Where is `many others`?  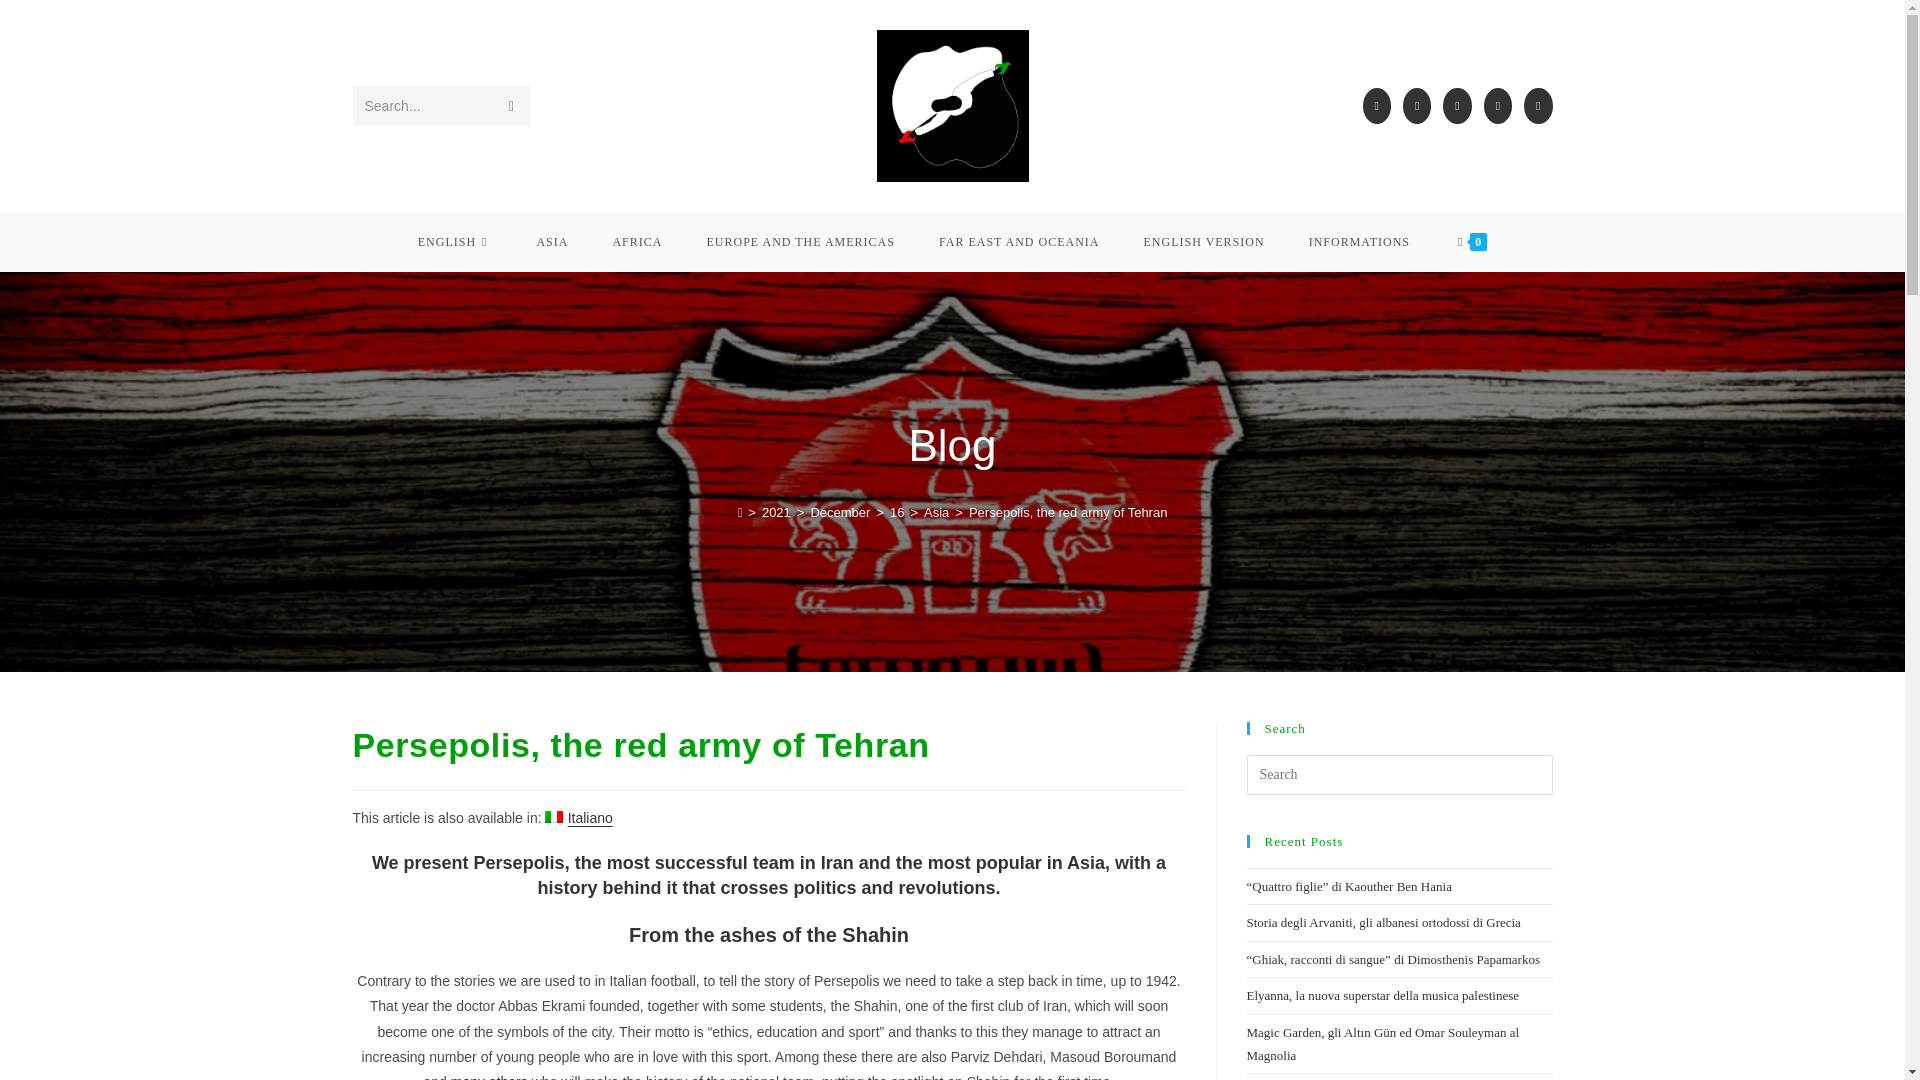 many others is located at coordinates (490, 1076).